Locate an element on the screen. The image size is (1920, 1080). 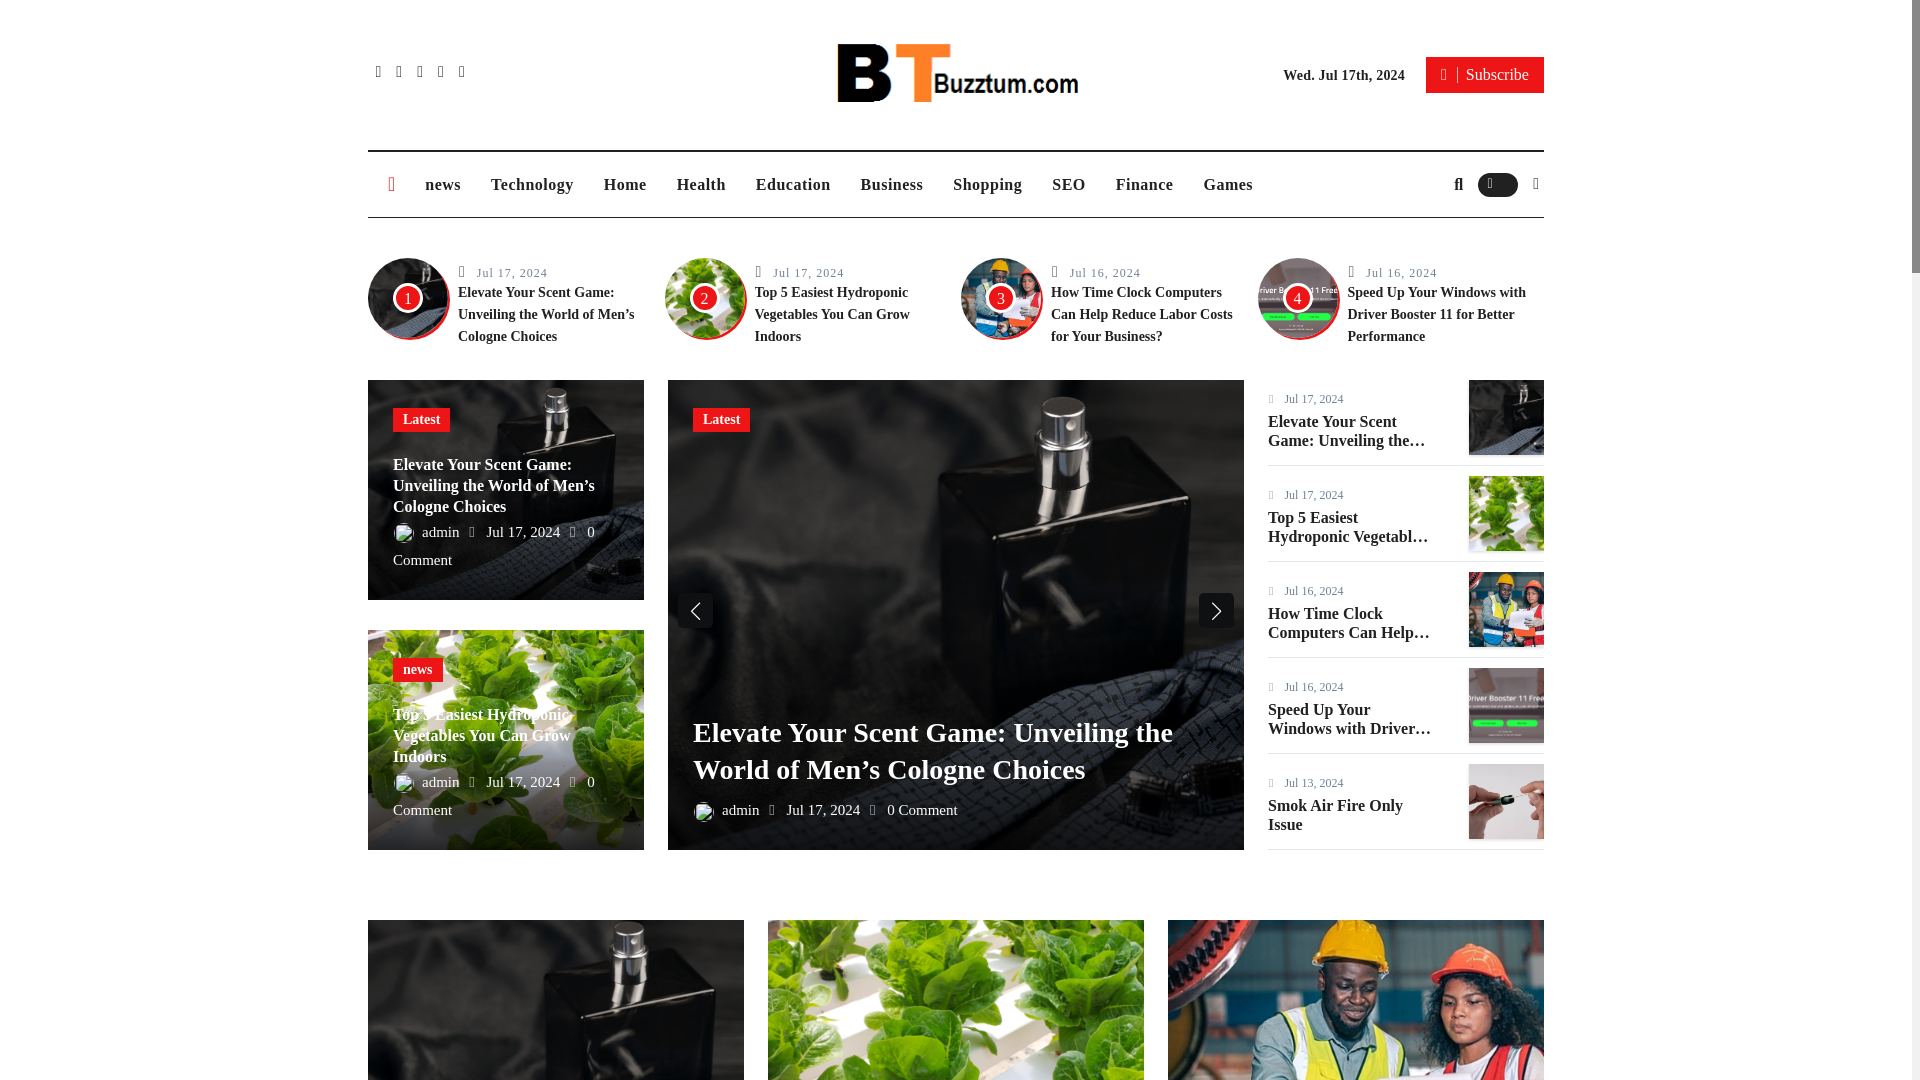
Subscribe is located at coordinates (1484, 74).